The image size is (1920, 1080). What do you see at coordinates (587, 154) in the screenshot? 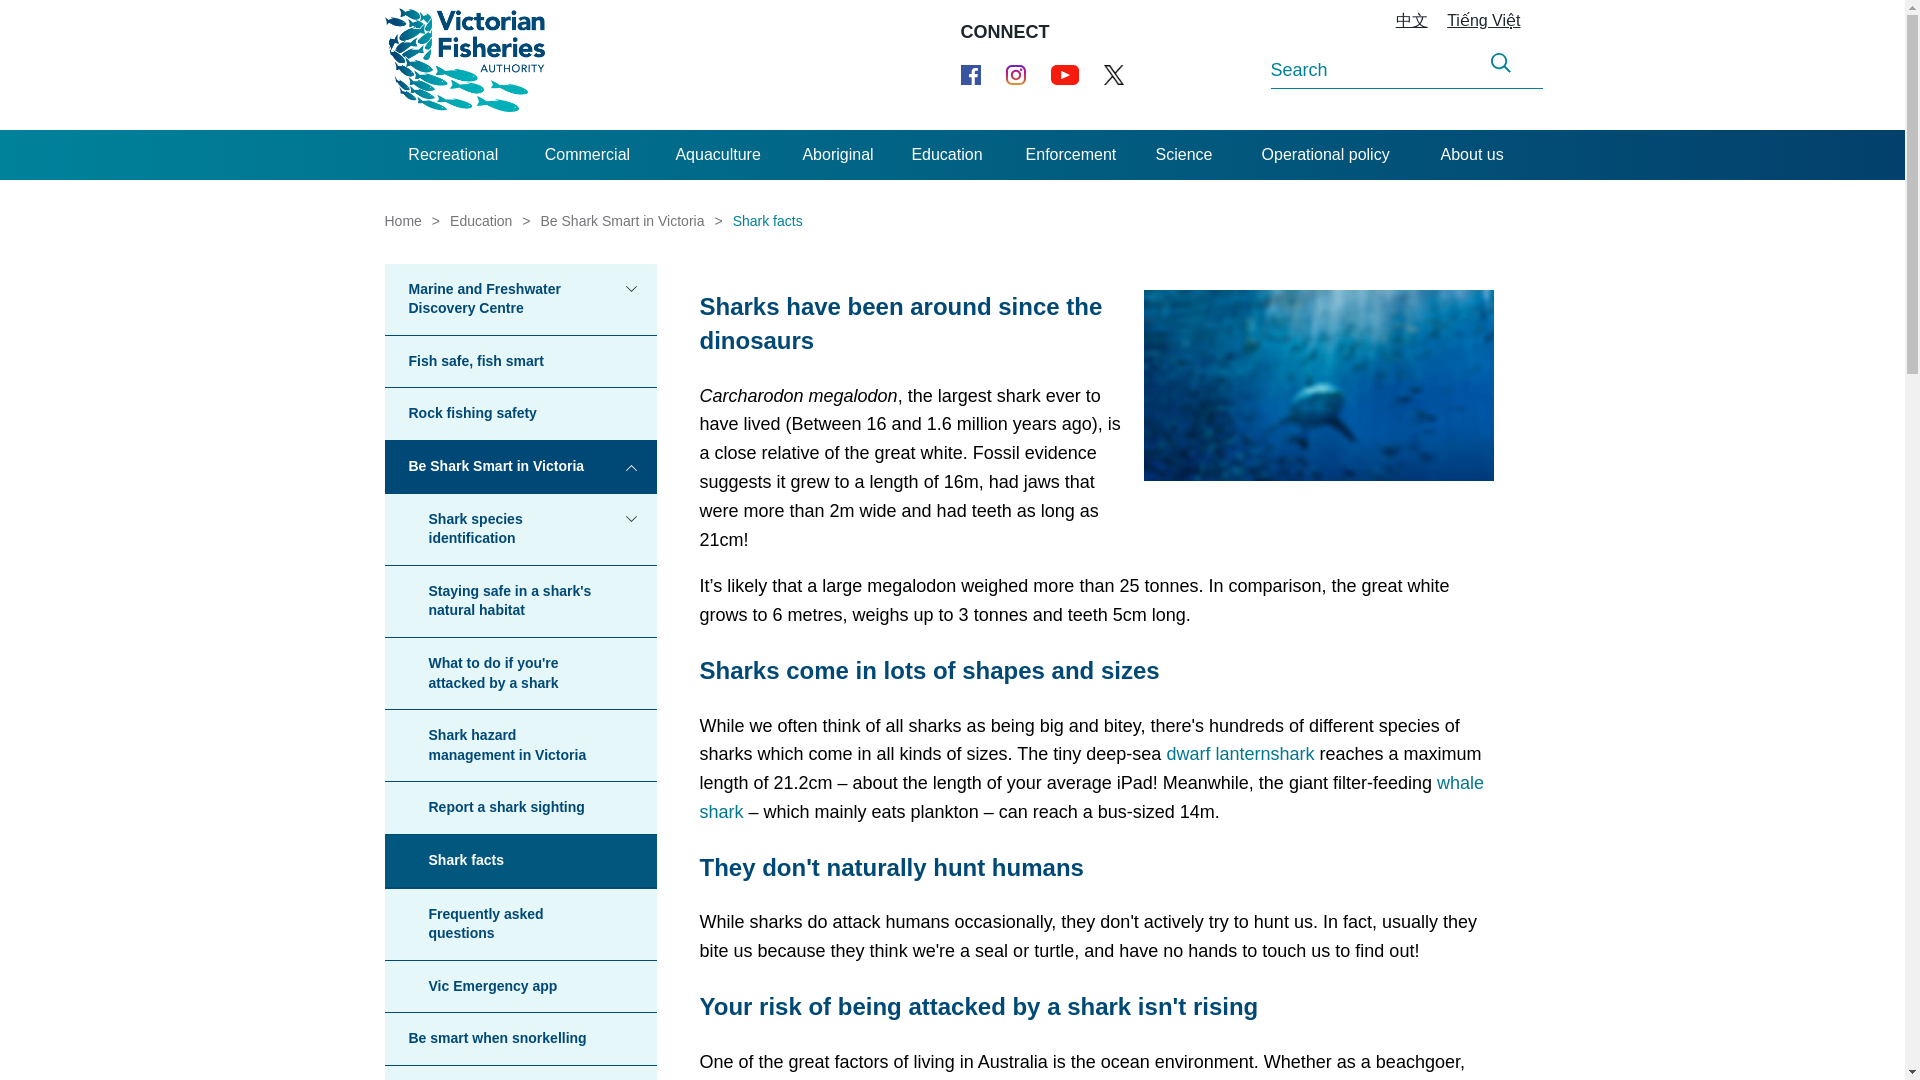
I see `Commercial` at bounding box center [587, 154].